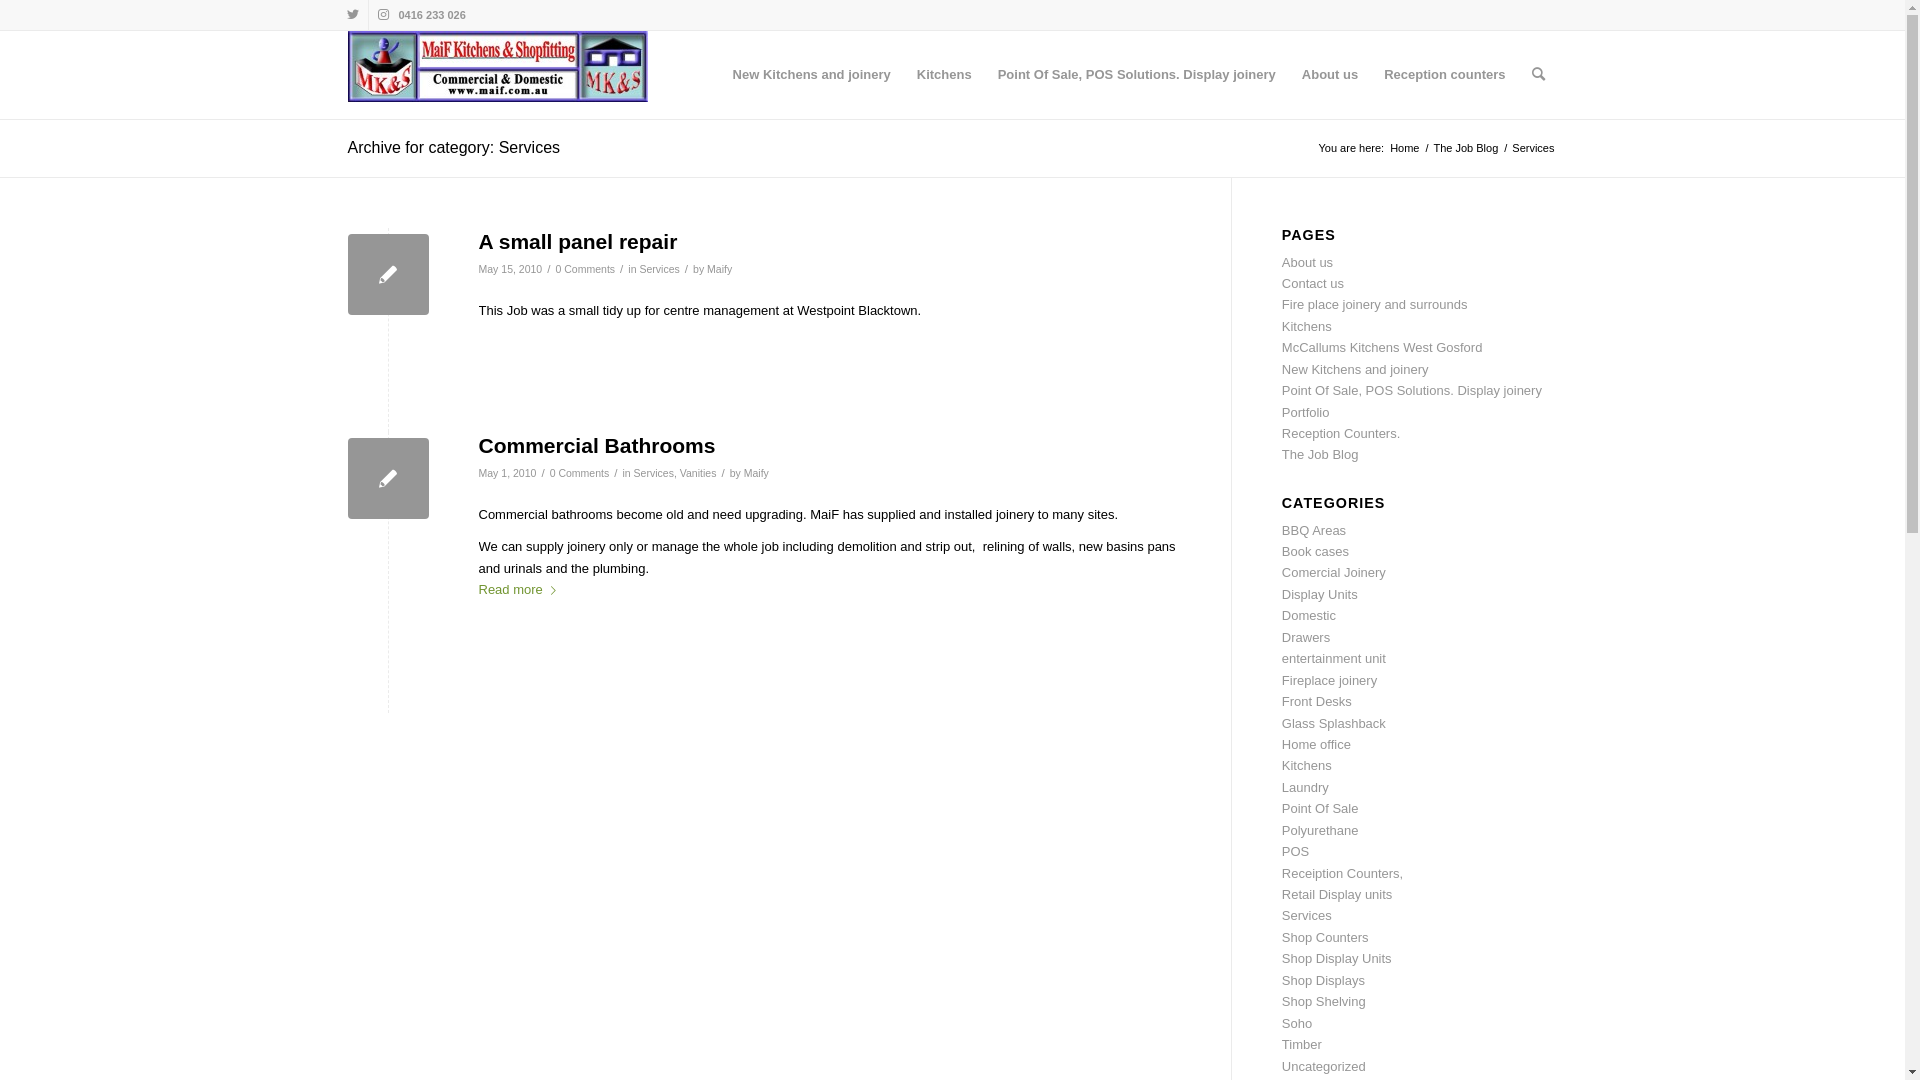  What do you see at coordinates (1330, 75) in the screenshot?
I see `About us` at bounding box center [1330, 75].